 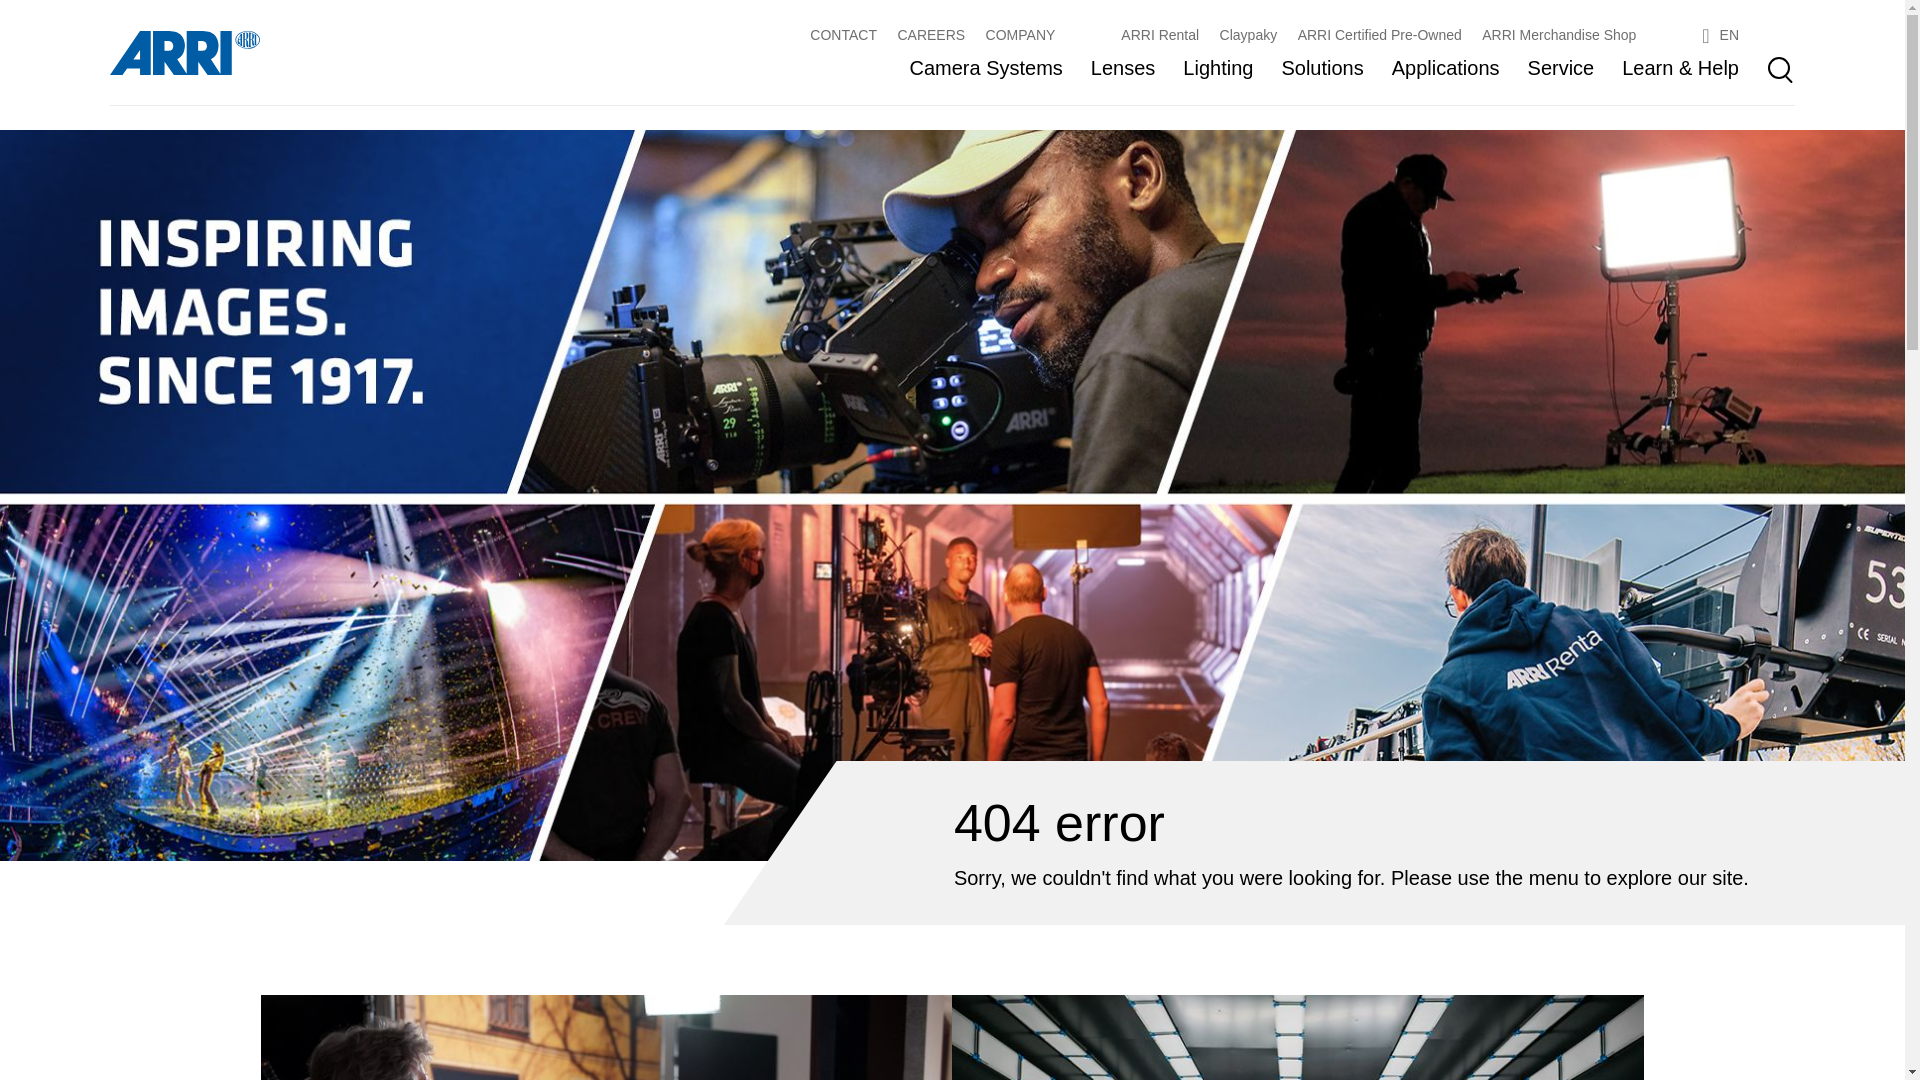 I want to click on Return to the homepage, so click(x=184, y=52).